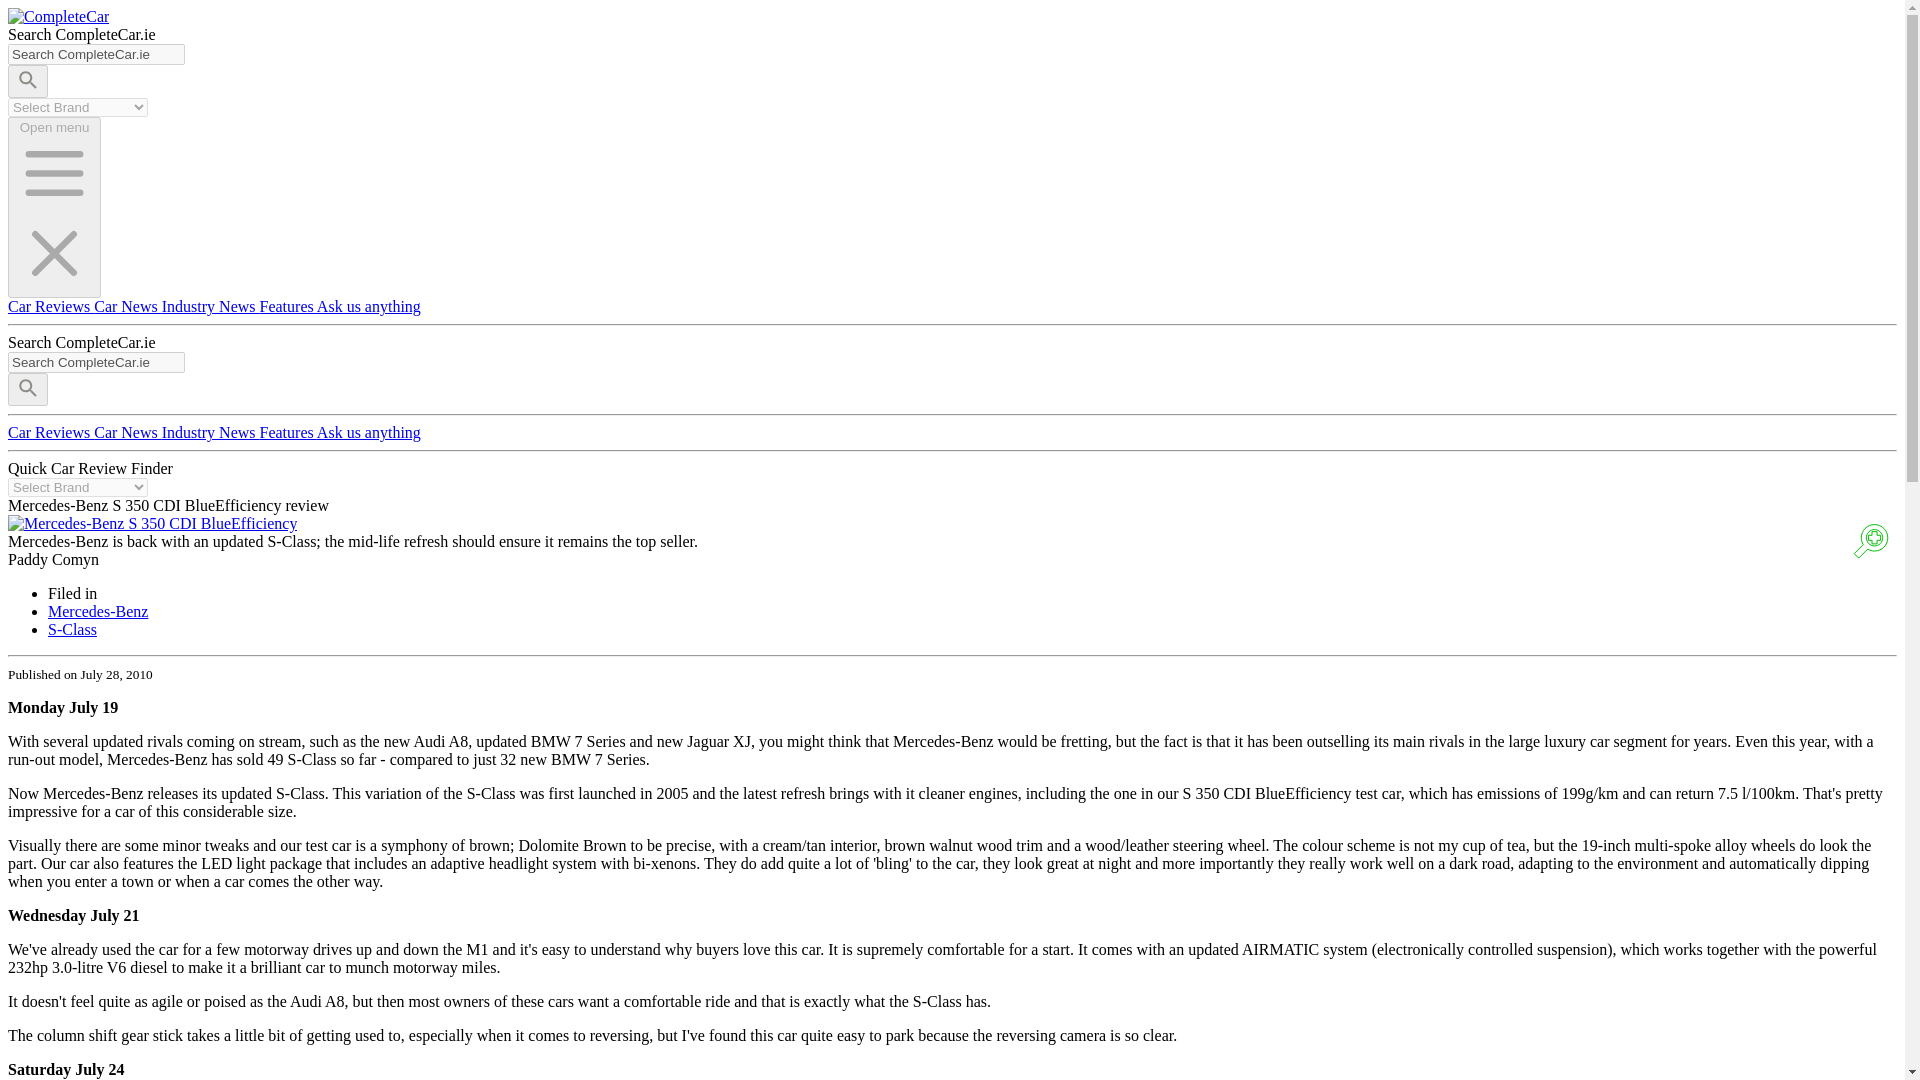  I want to click on Mercedes-Benz S 350 CDI BlueEfficiency, so click(152, 524).